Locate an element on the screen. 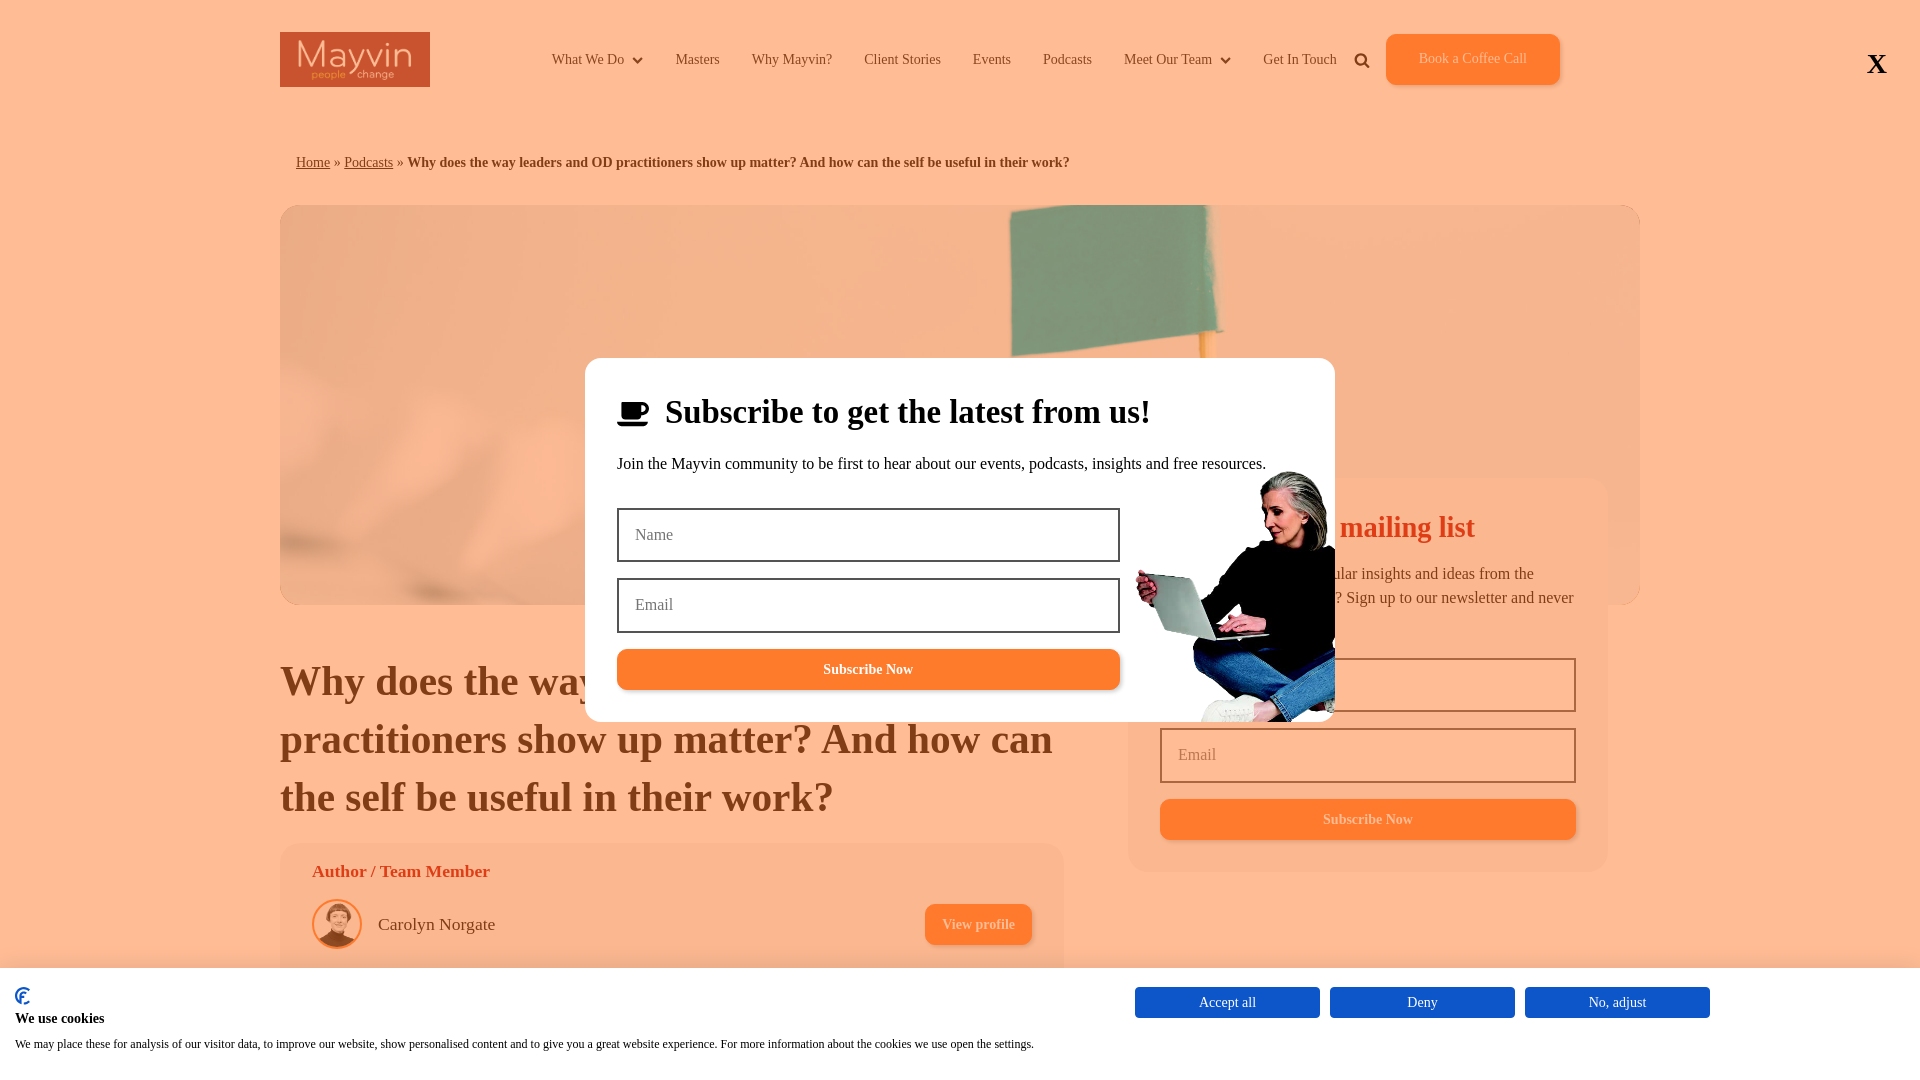 This screenshot has height=1080, width=1920. Why Mayvin? is located at coordinates (792, 59).